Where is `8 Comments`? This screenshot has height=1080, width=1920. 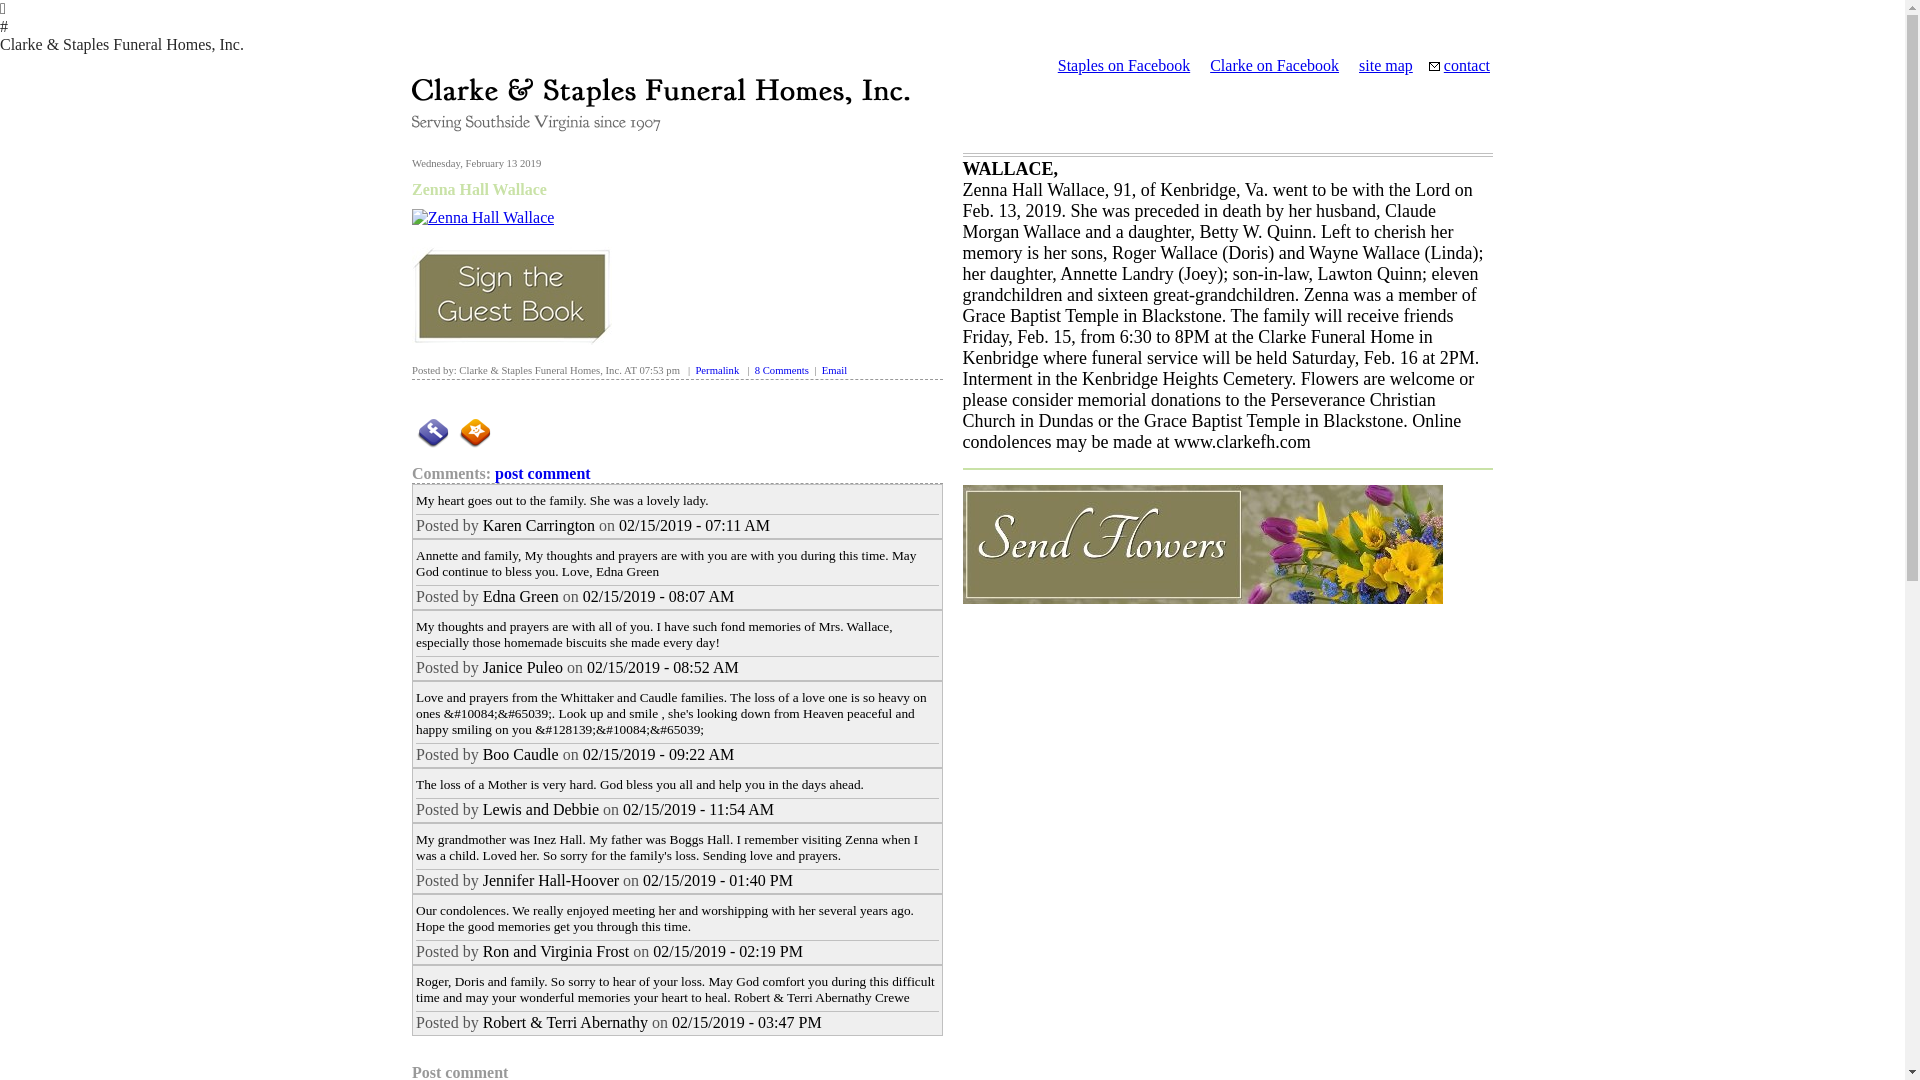 8 Comments is located at coordinates (781, 370).